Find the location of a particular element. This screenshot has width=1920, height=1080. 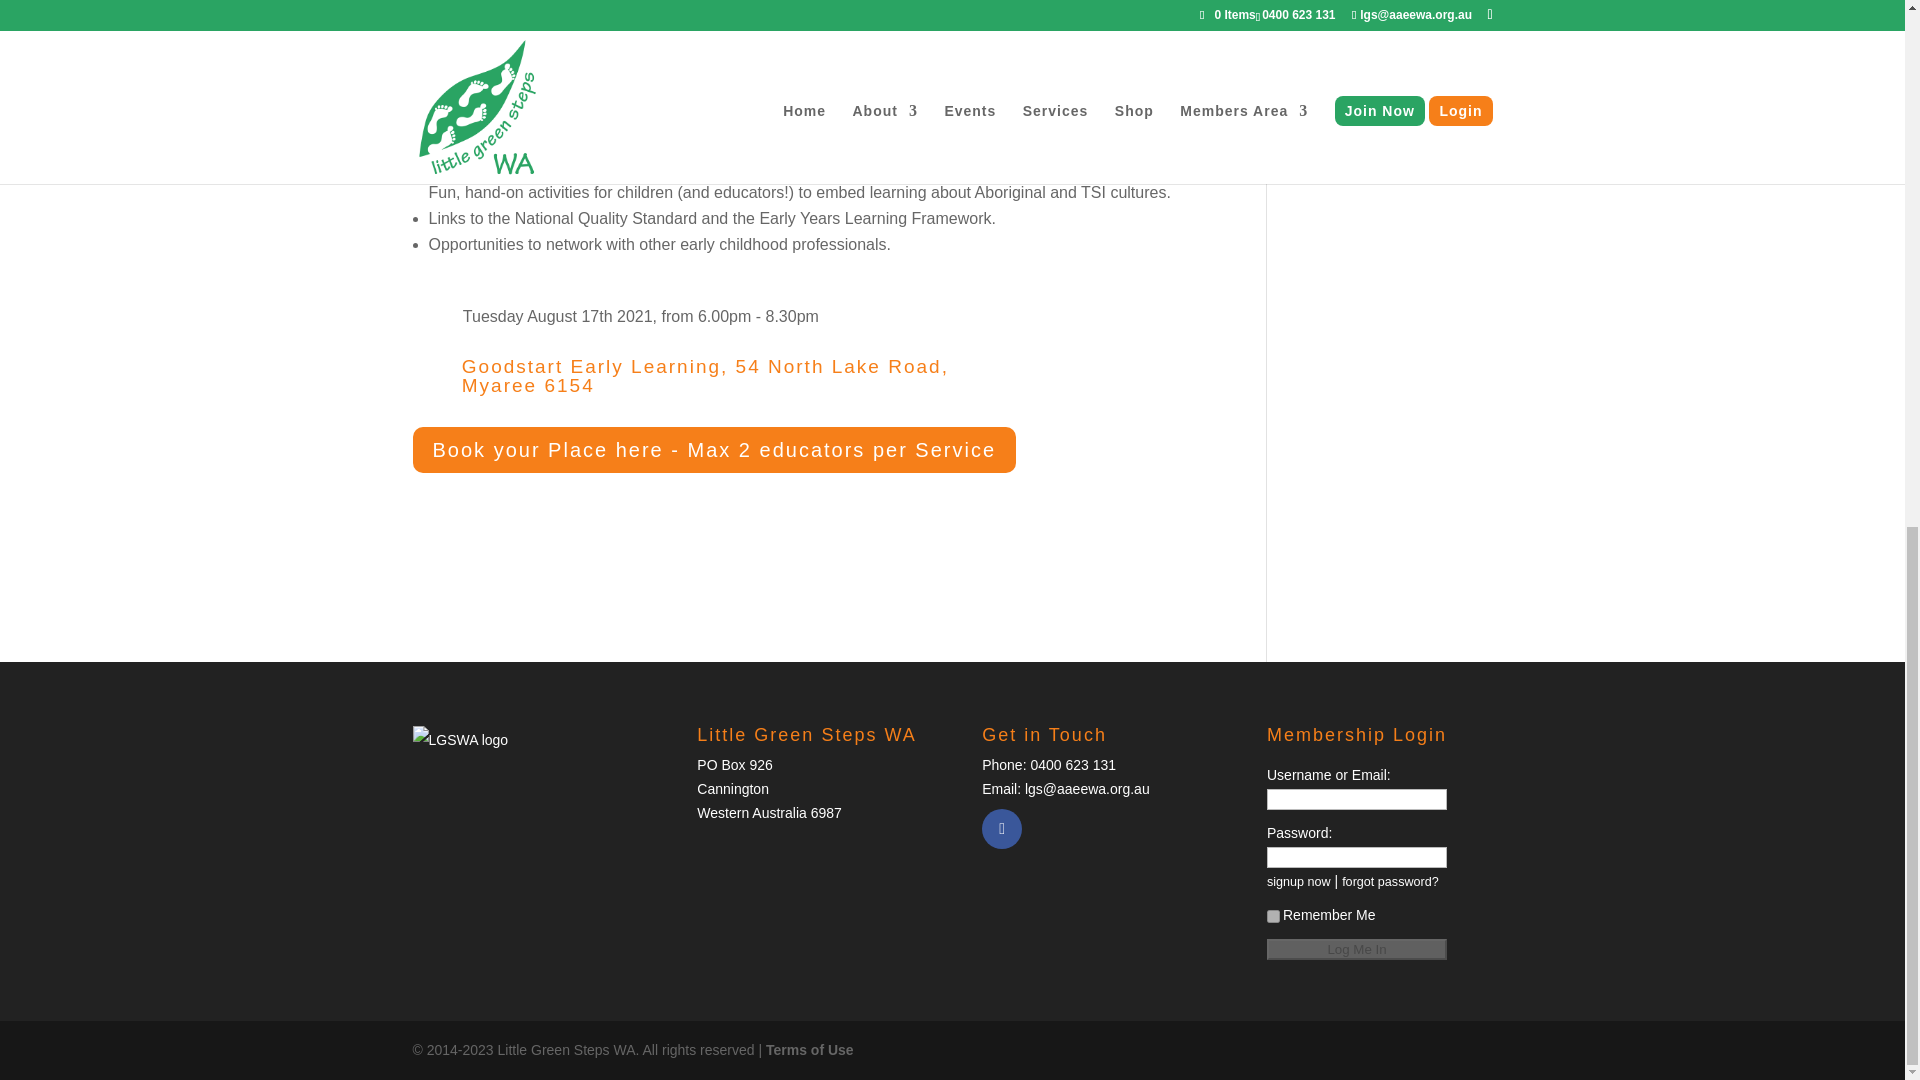

Password is located at coordinates (1357, 857).